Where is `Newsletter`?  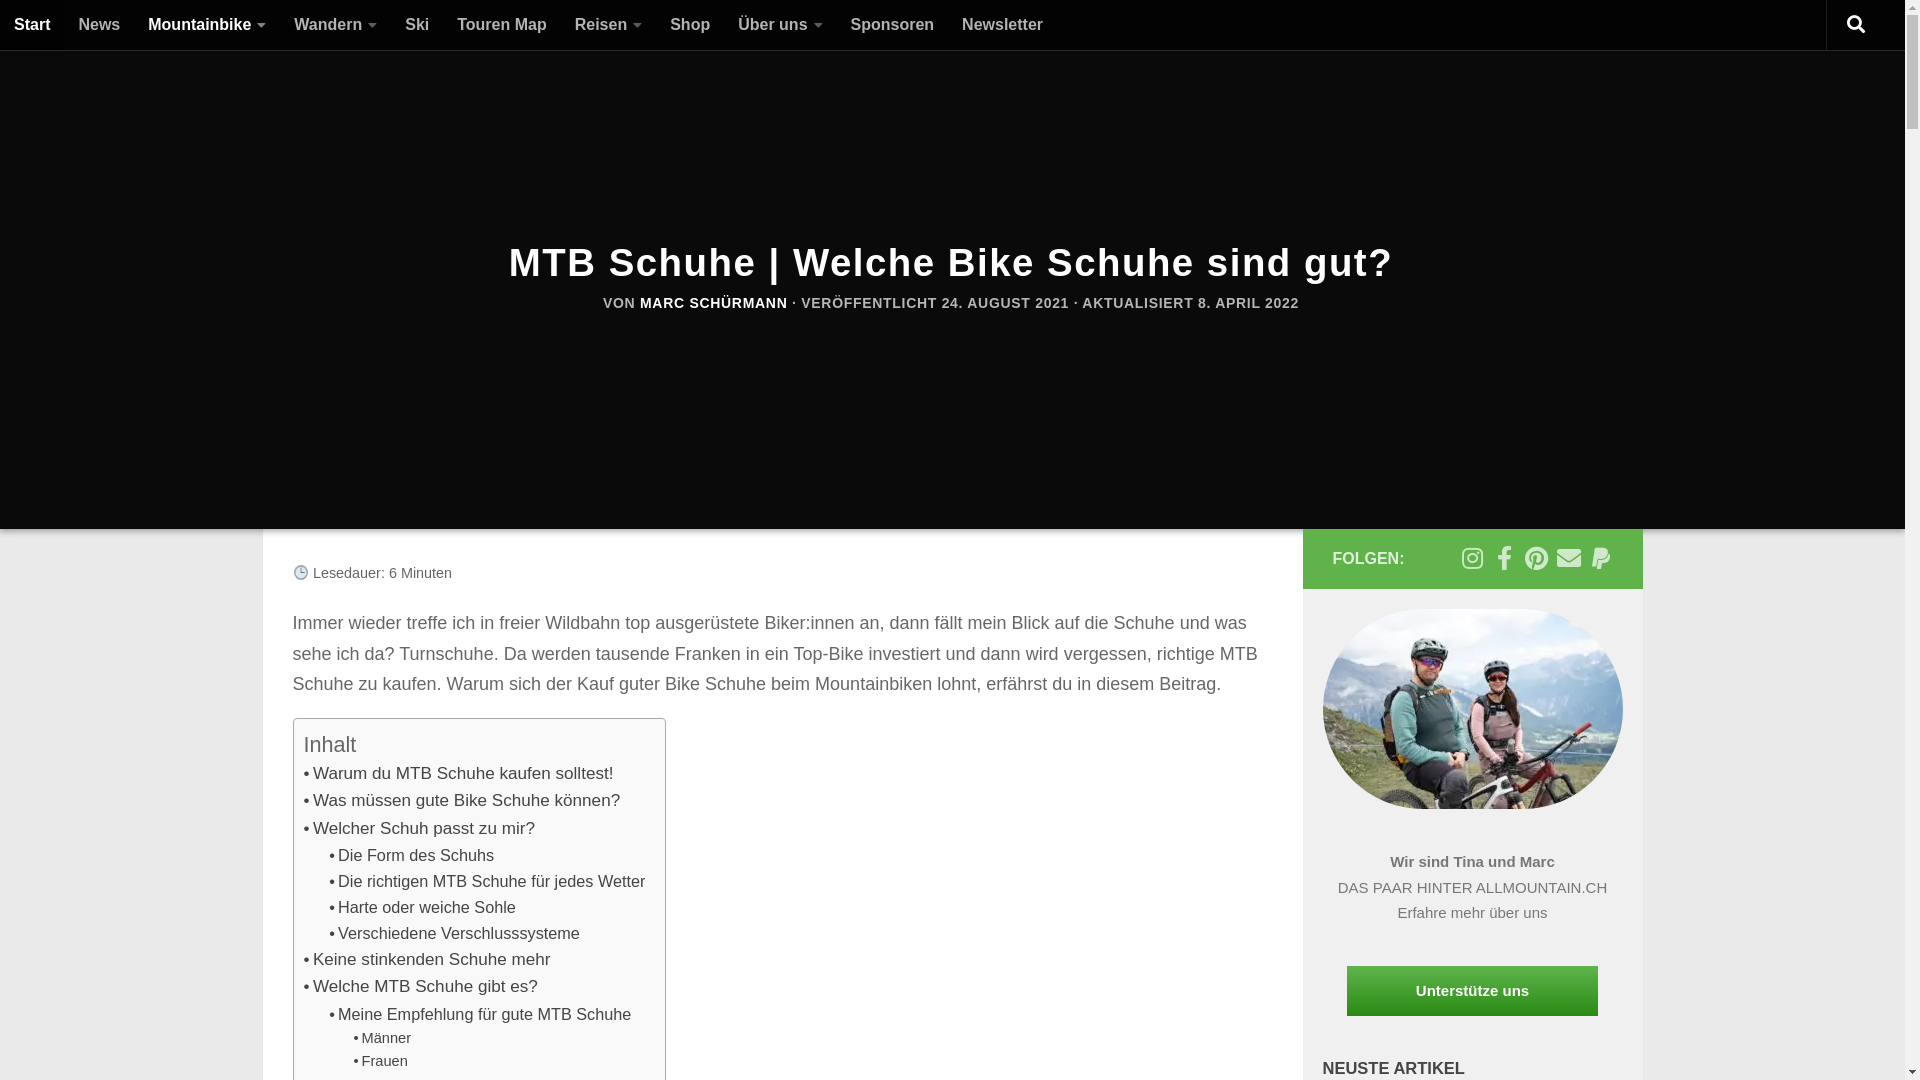 Newsletter is located at coordinates (1002, 25).